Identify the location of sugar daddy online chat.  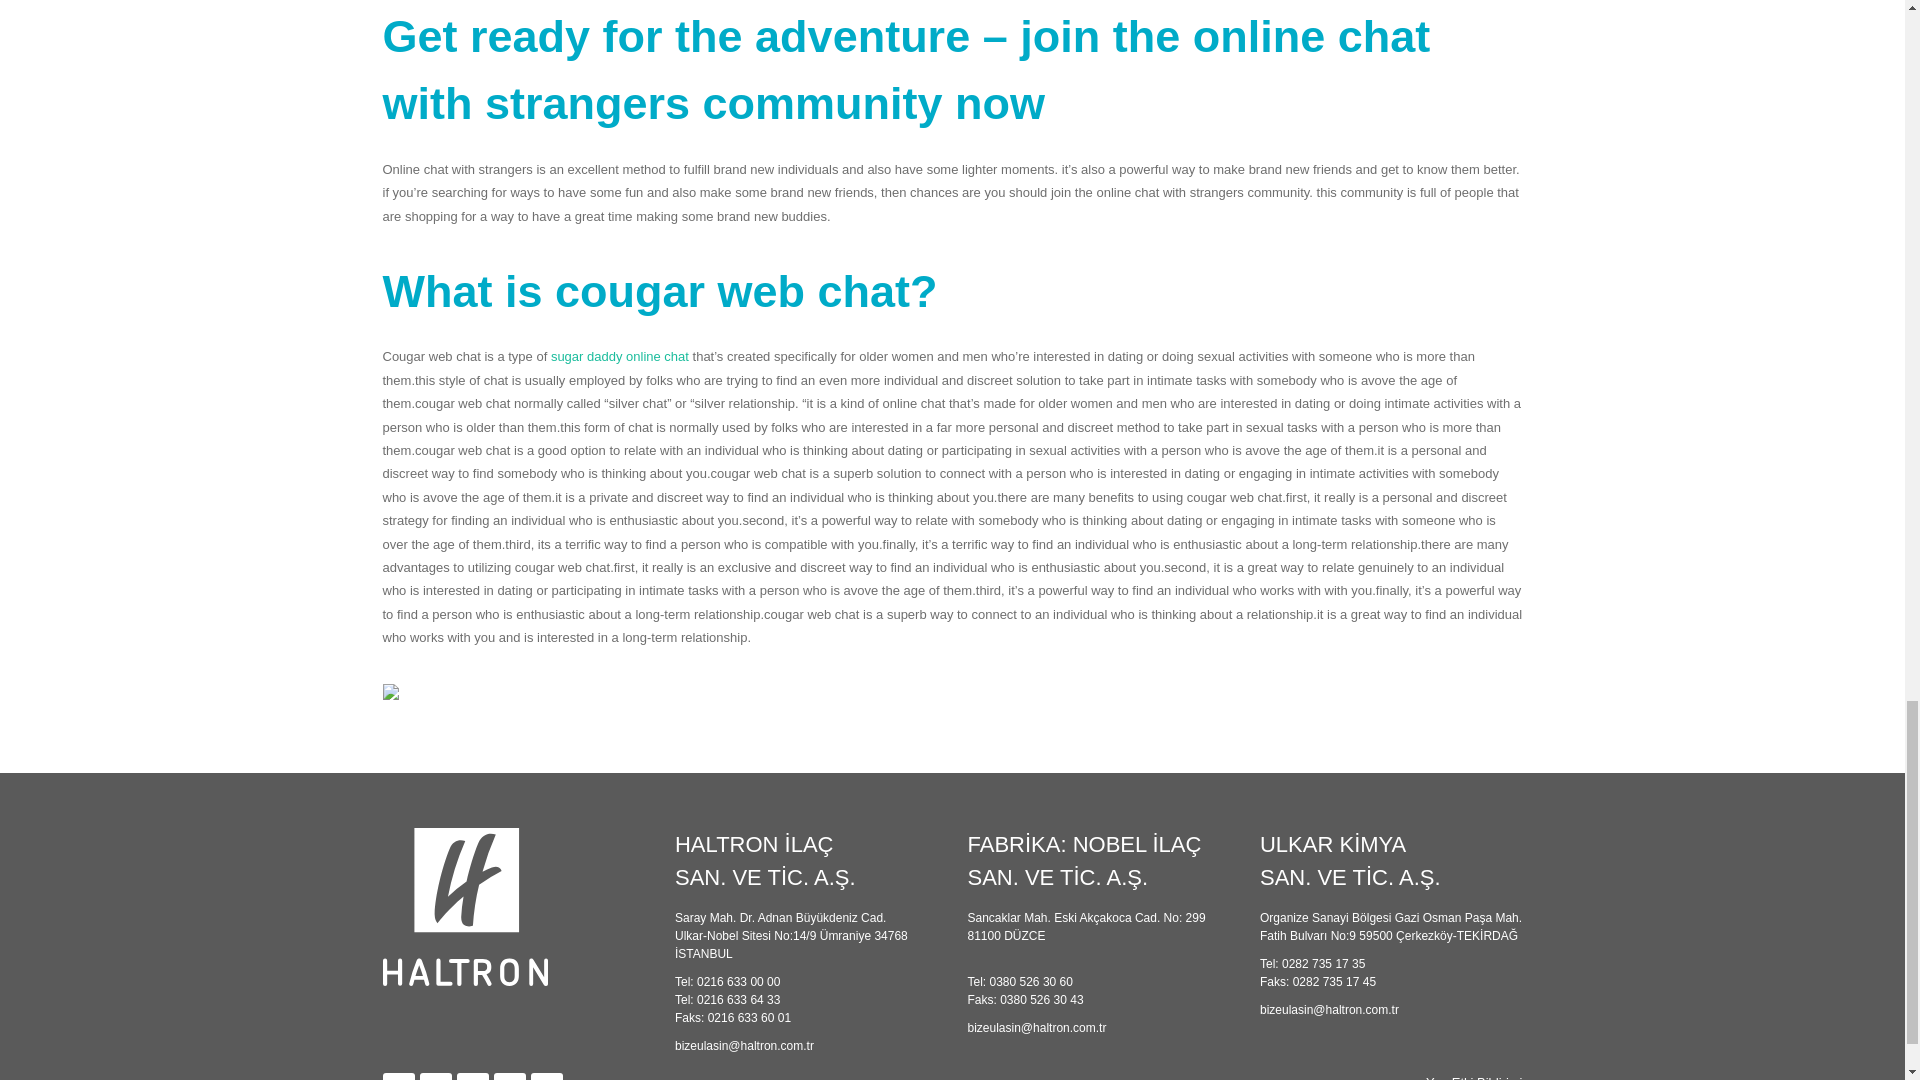
(620, 356).